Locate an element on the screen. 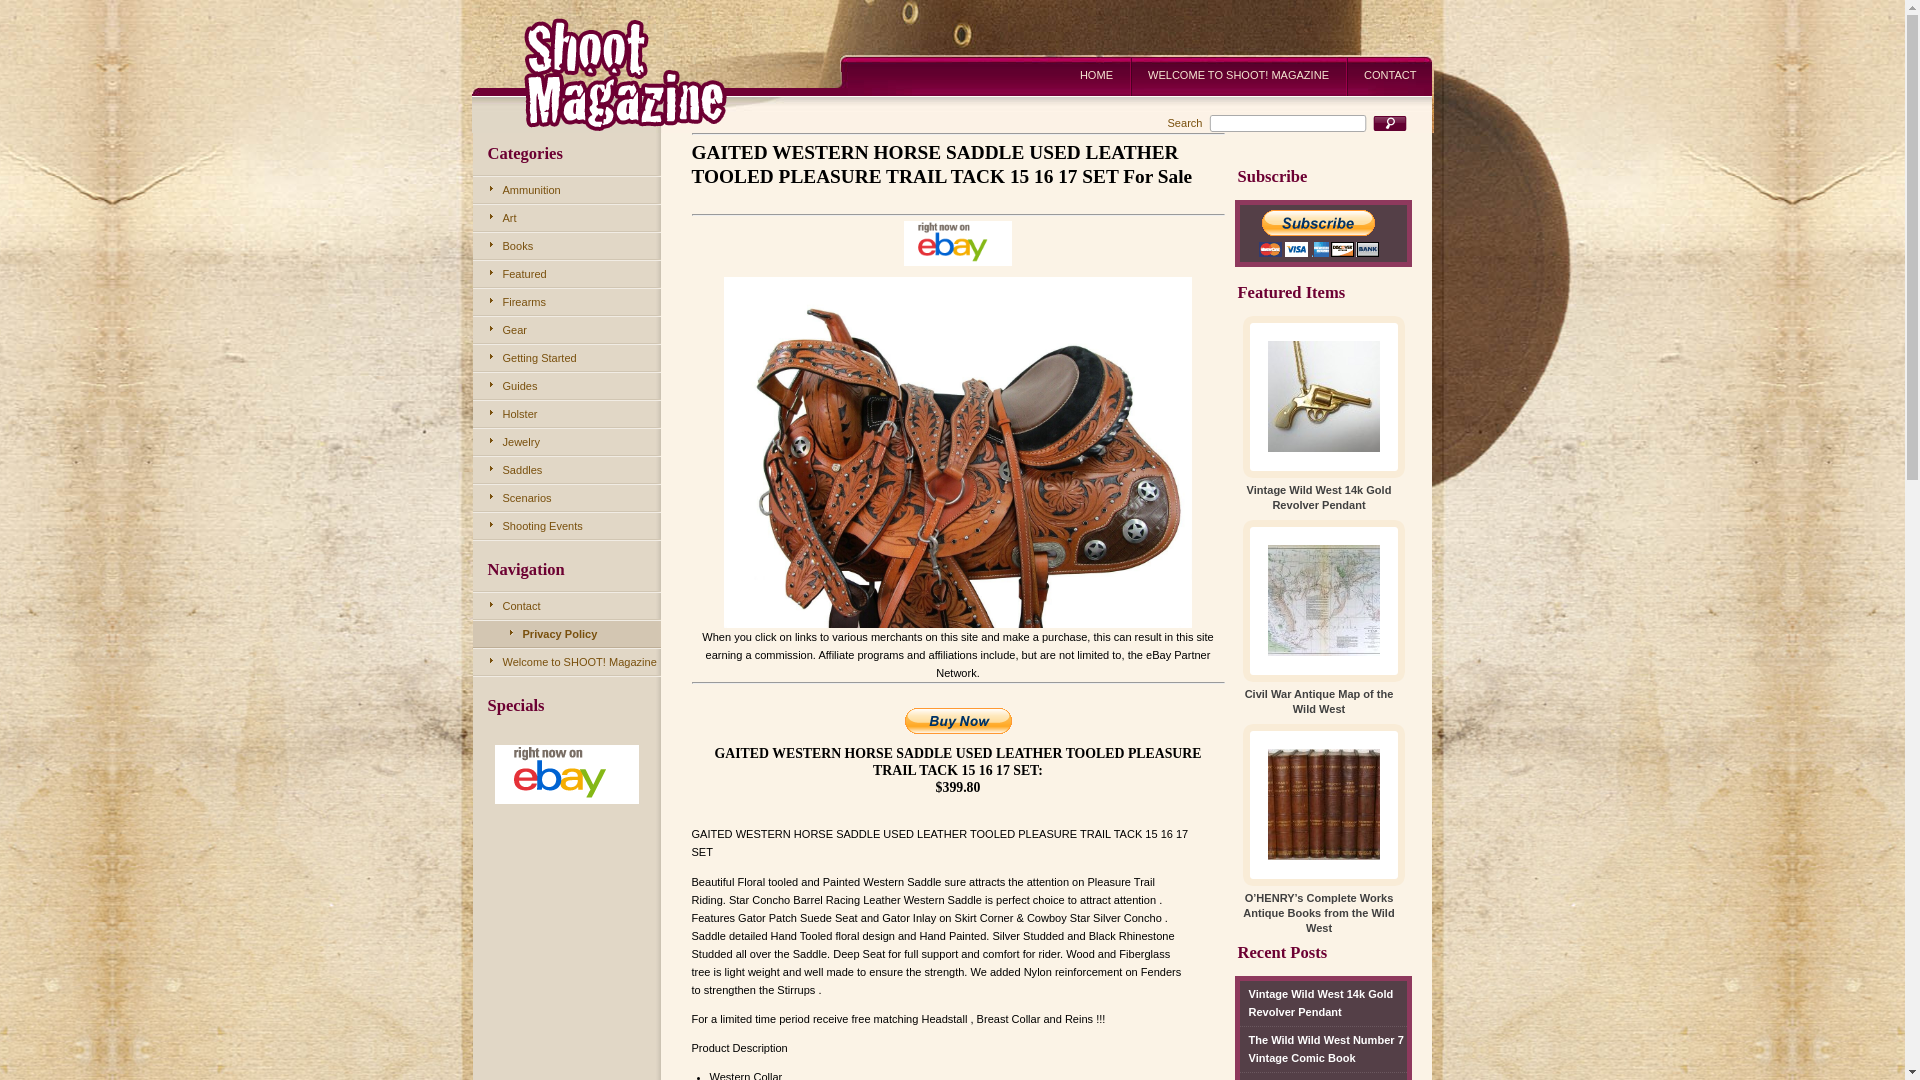  vintage-gold-revolver-pendant is located at coordinates (1324, 396).